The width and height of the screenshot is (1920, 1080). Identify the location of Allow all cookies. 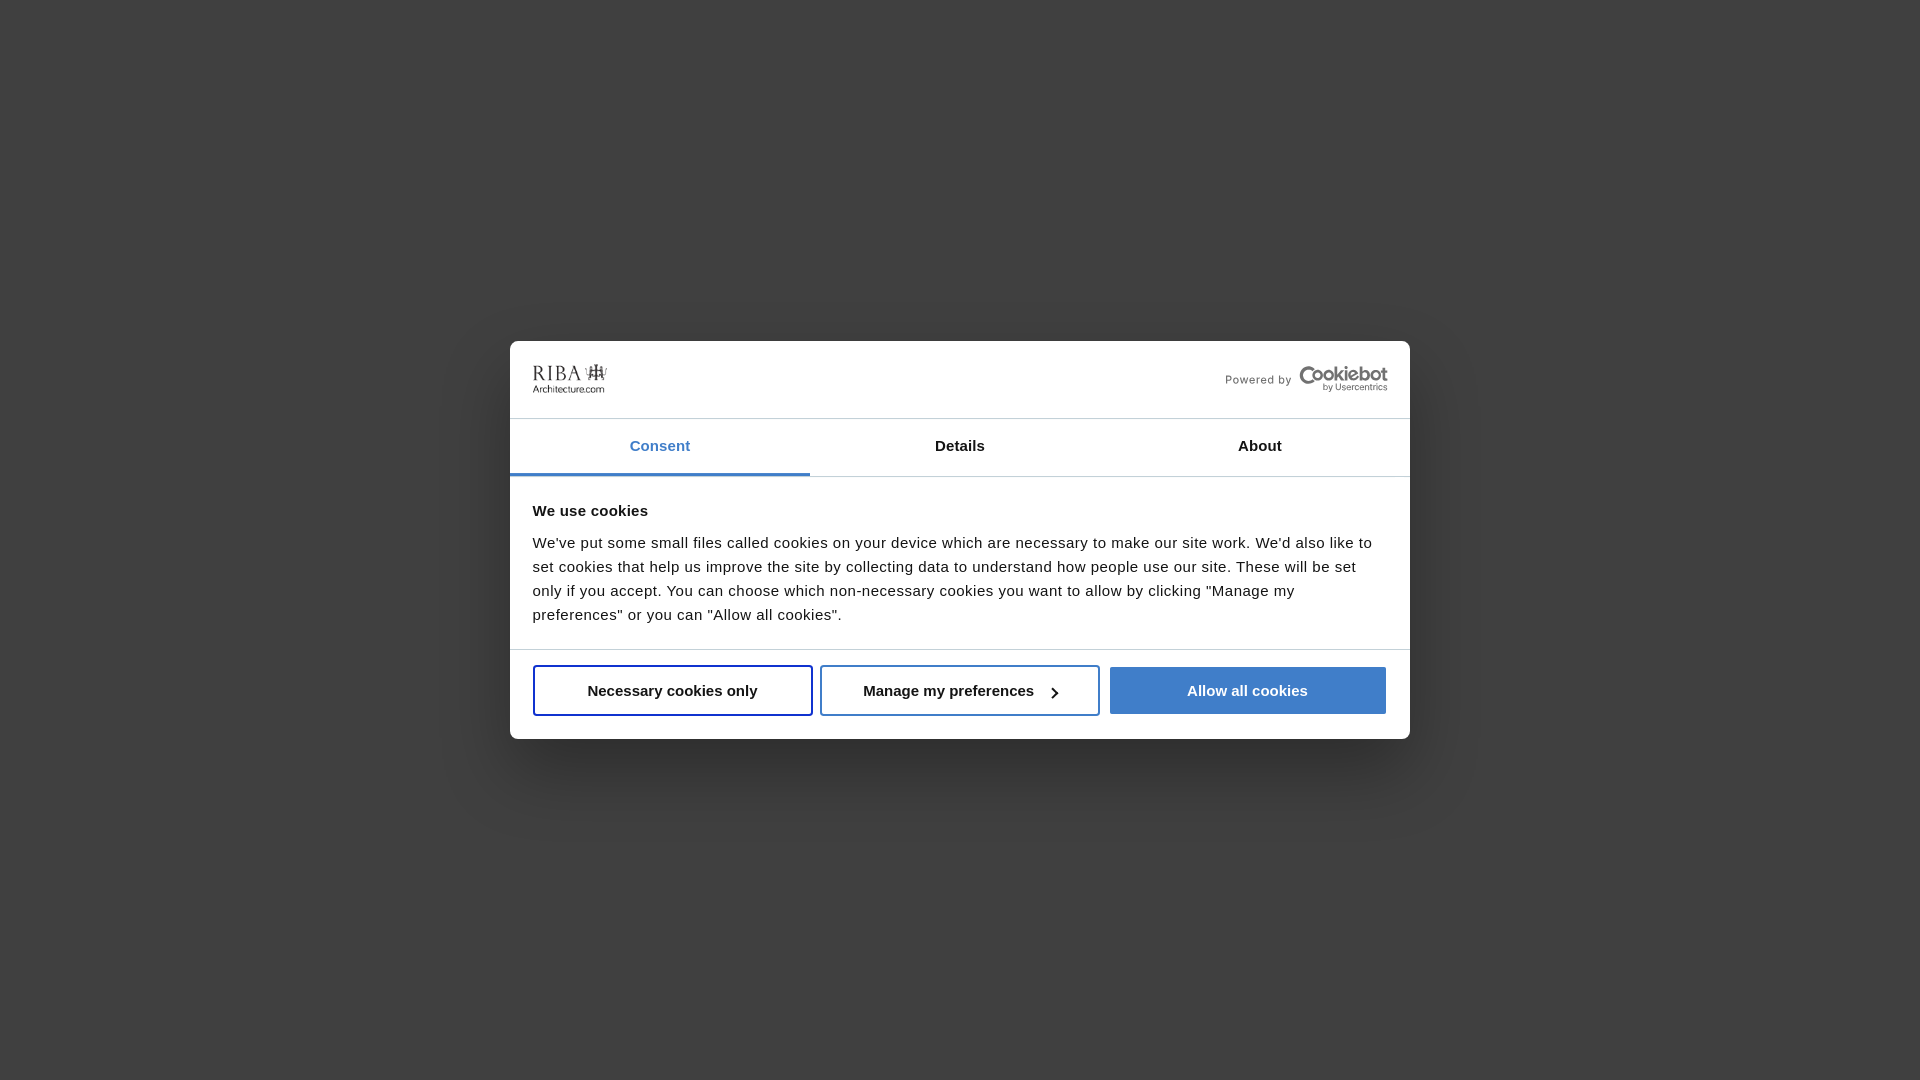
(1248, 690).